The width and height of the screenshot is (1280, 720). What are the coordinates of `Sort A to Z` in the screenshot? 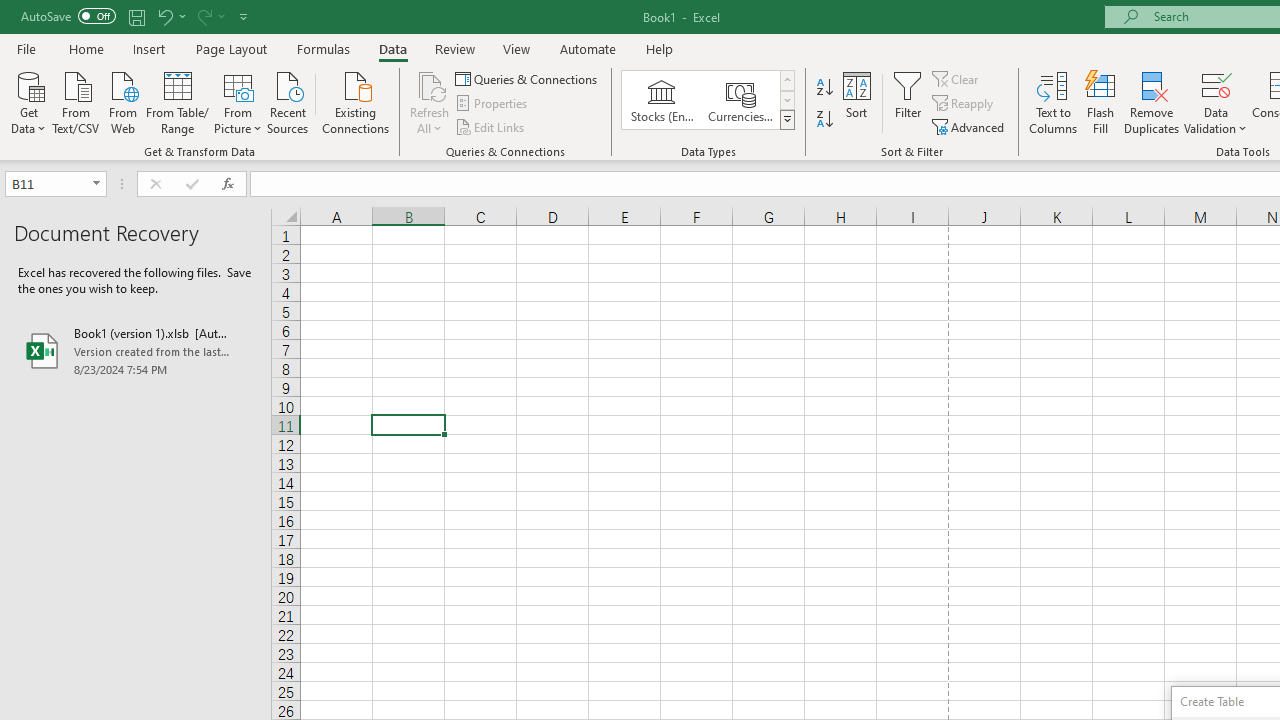 It's located at (824, 88).